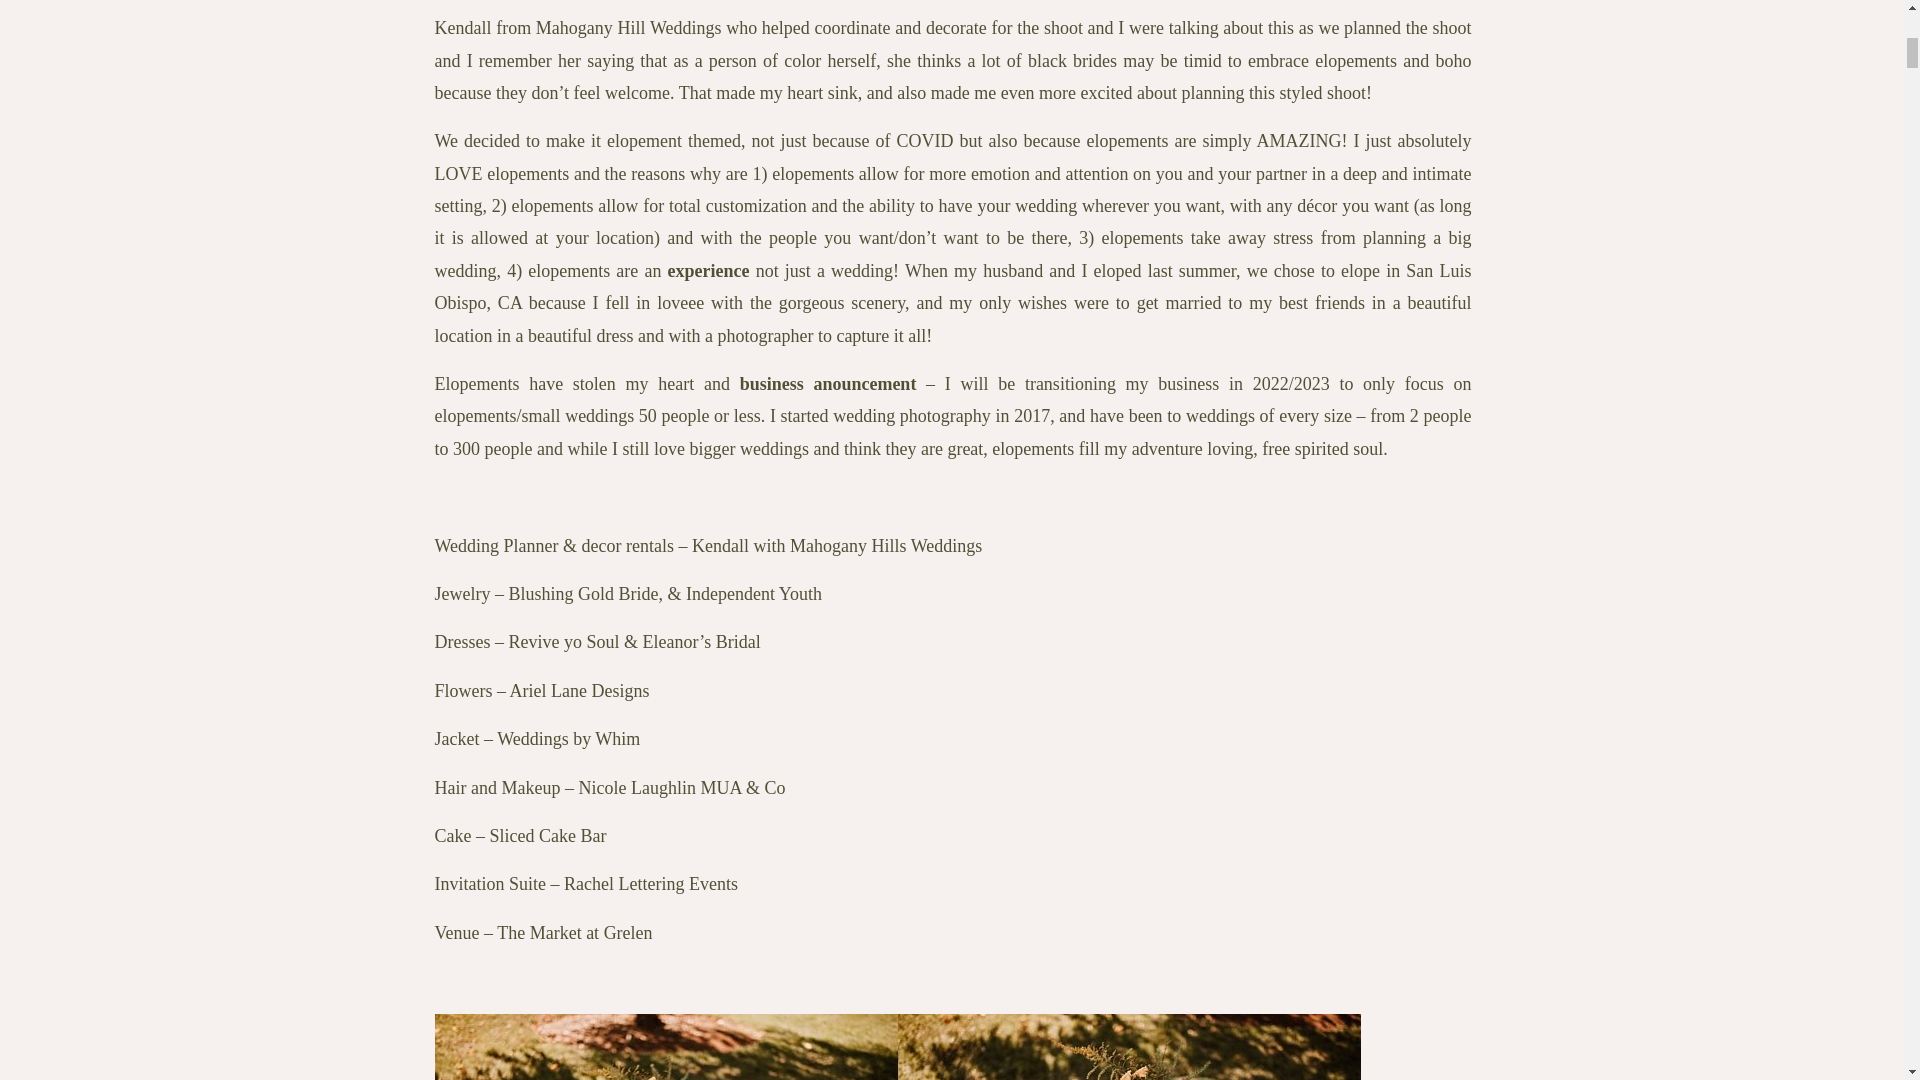  Describe the element at coordinates (885, 546) in the screenshot. I see `Mahogany Hills Weddings` at that location.